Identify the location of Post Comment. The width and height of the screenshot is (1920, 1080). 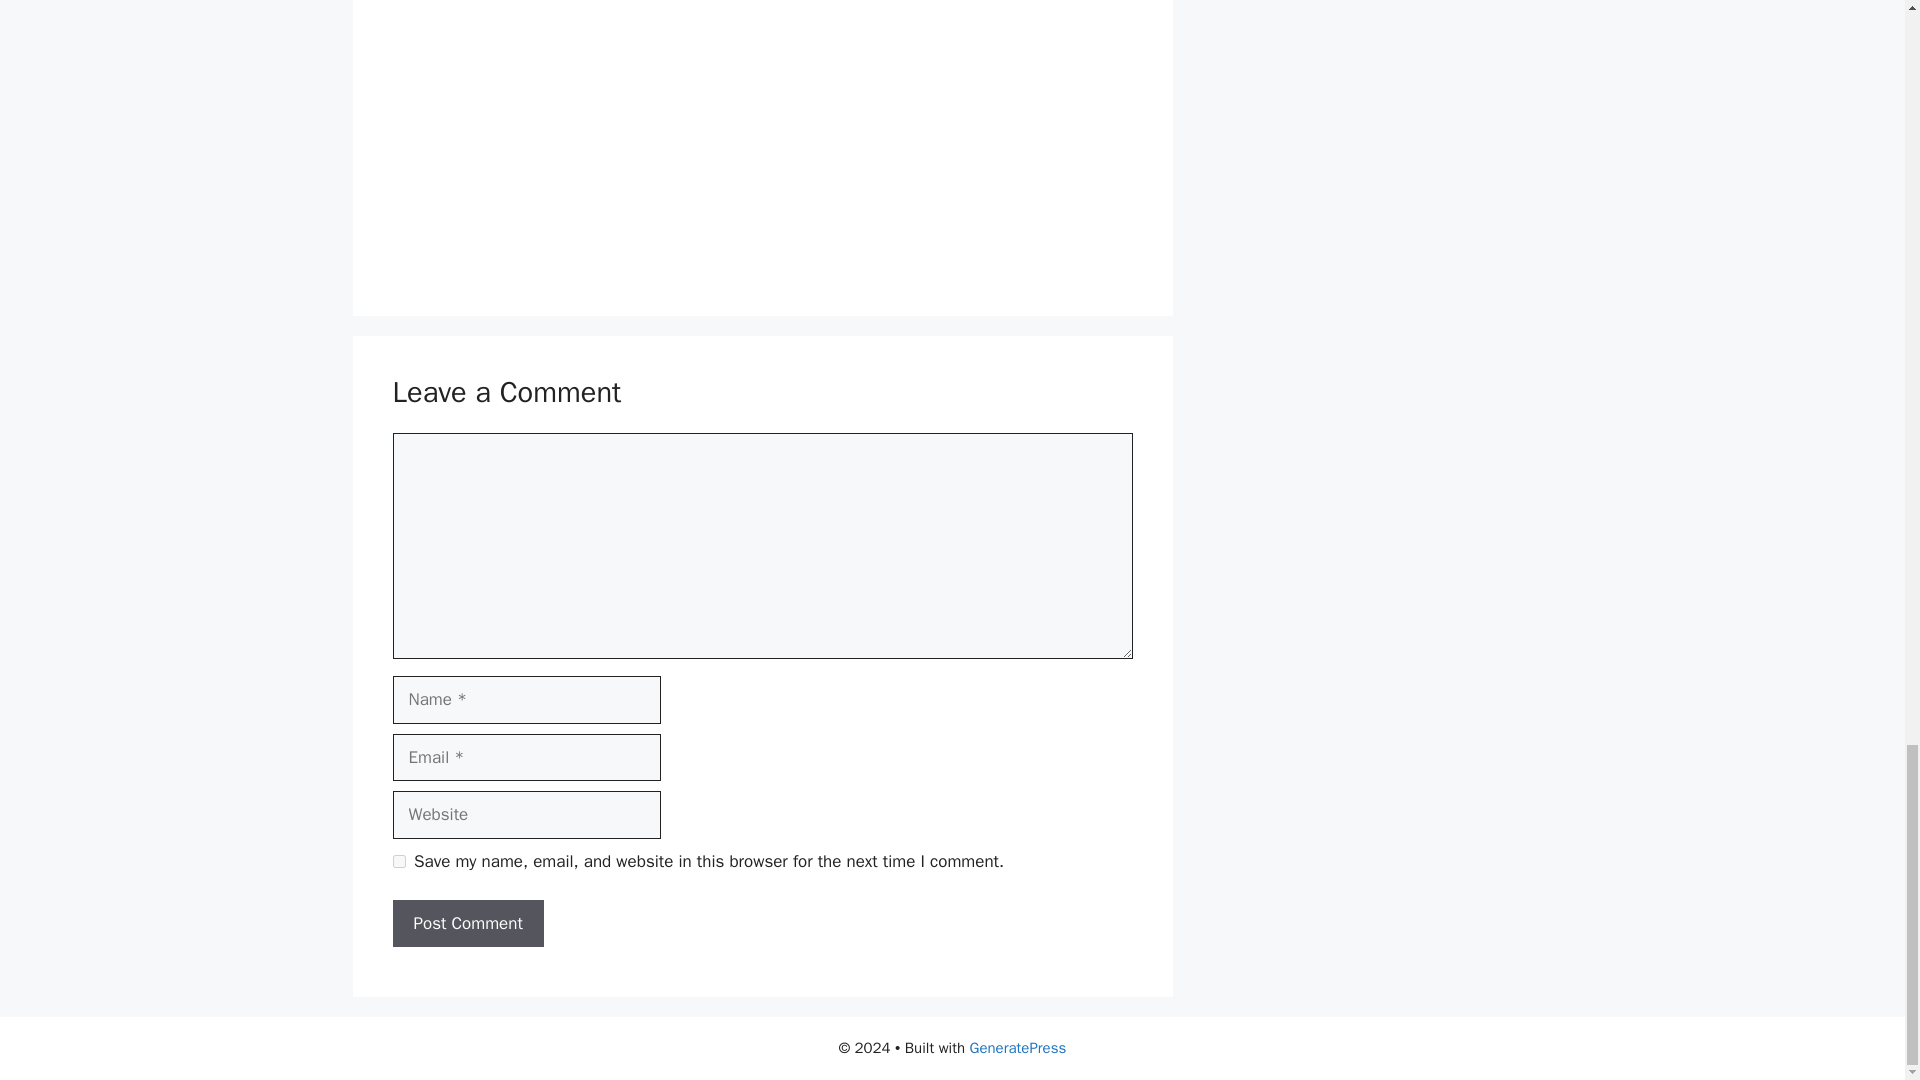
(467, 924).